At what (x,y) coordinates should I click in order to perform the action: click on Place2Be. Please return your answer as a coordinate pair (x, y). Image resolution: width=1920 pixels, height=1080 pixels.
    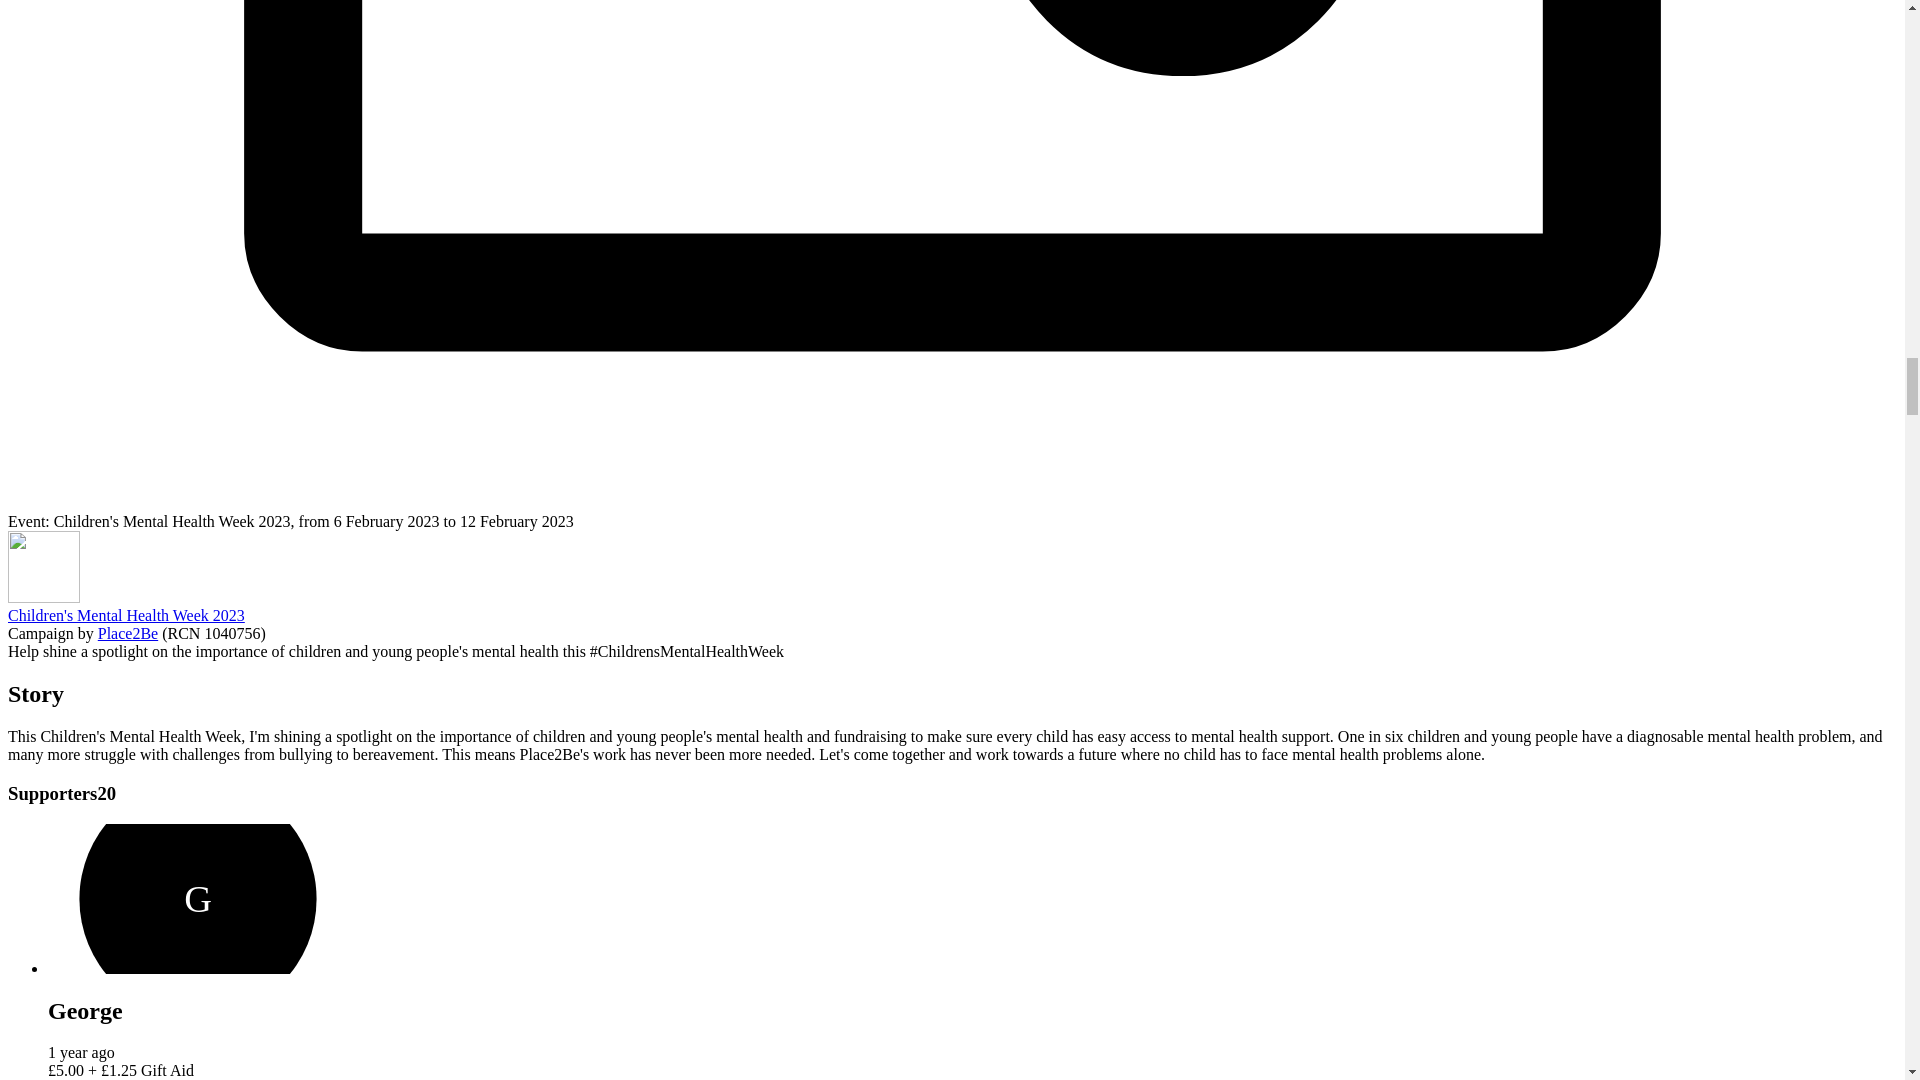
    Looking at the image, I should click on (127, 633).